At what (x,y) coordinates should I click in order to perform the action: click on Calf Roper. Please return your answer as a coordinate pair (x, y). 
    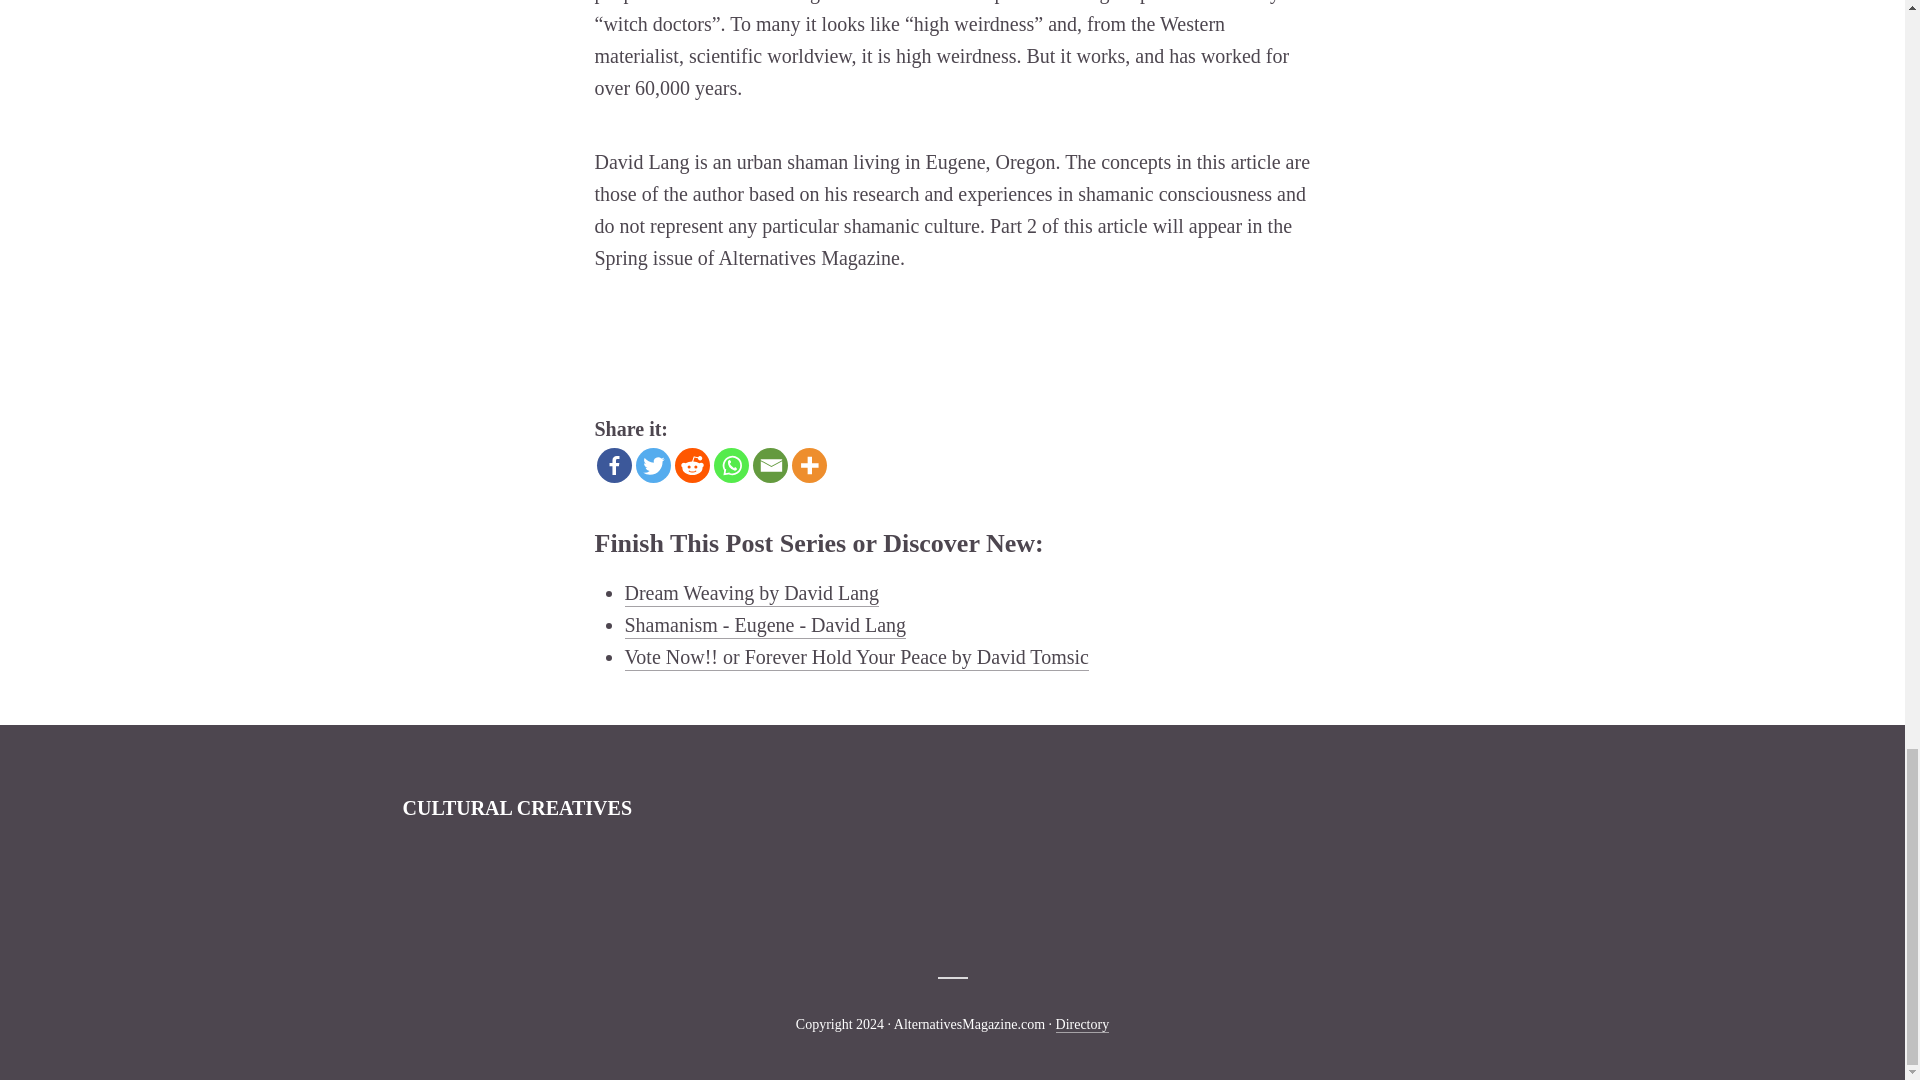
    Looking at the image, I should click on (700, 884).